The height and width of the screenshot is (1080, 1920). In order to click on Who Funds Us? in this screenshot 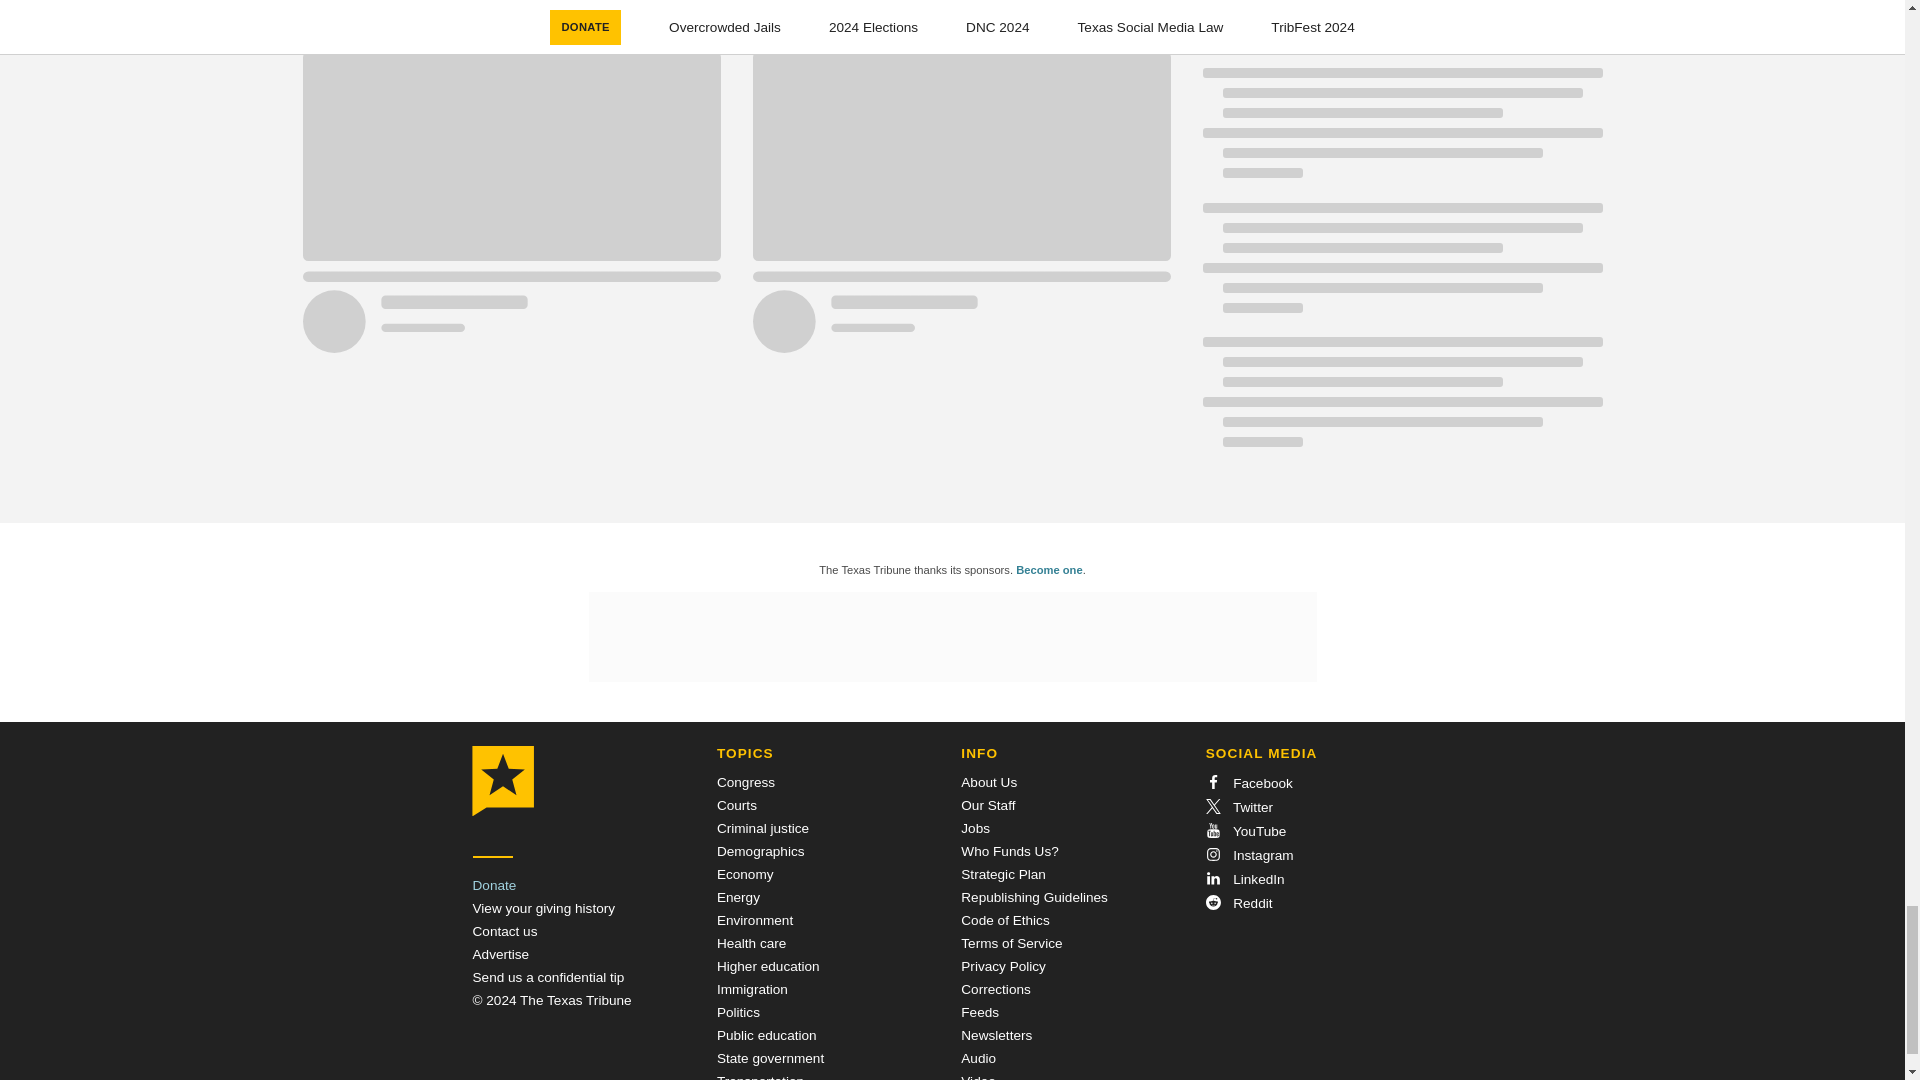, I will do `click(1009, 850)`.